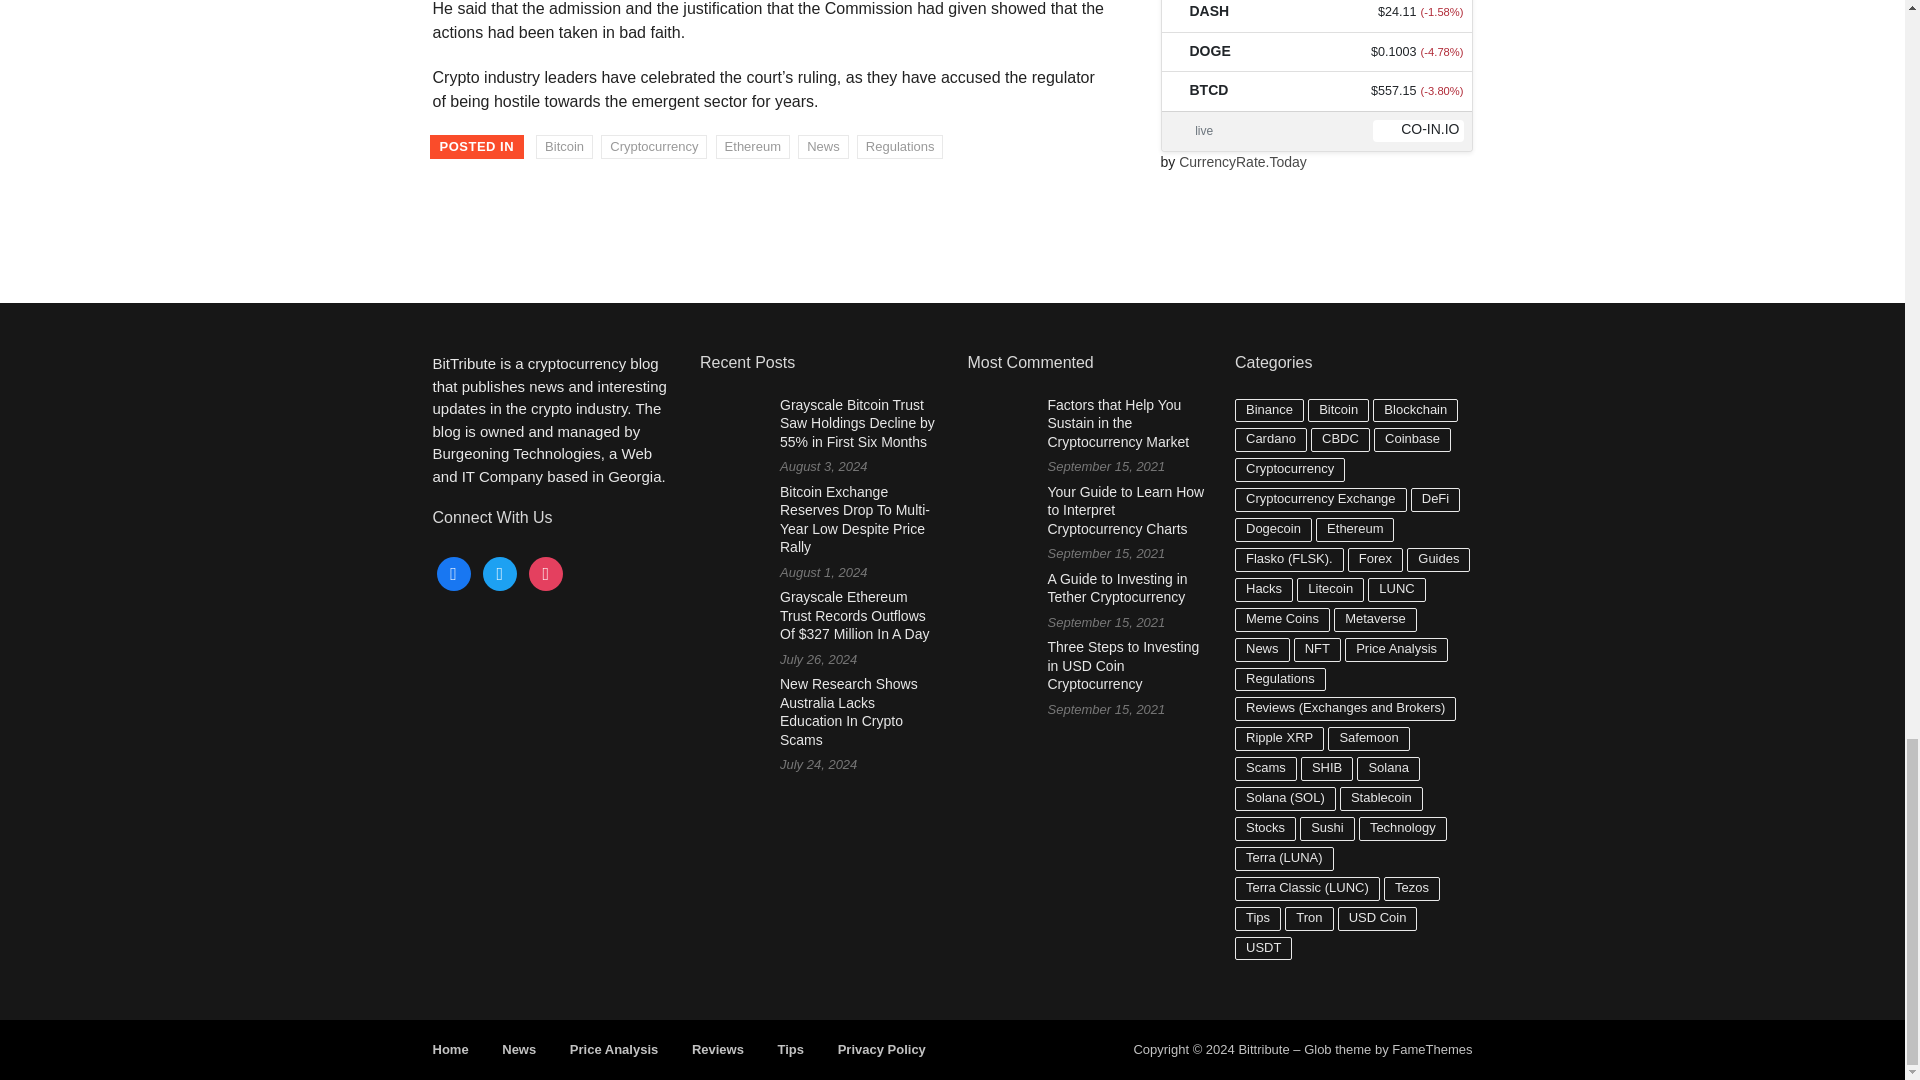  I want to click on Cryptocurrency, so click(653, 146).